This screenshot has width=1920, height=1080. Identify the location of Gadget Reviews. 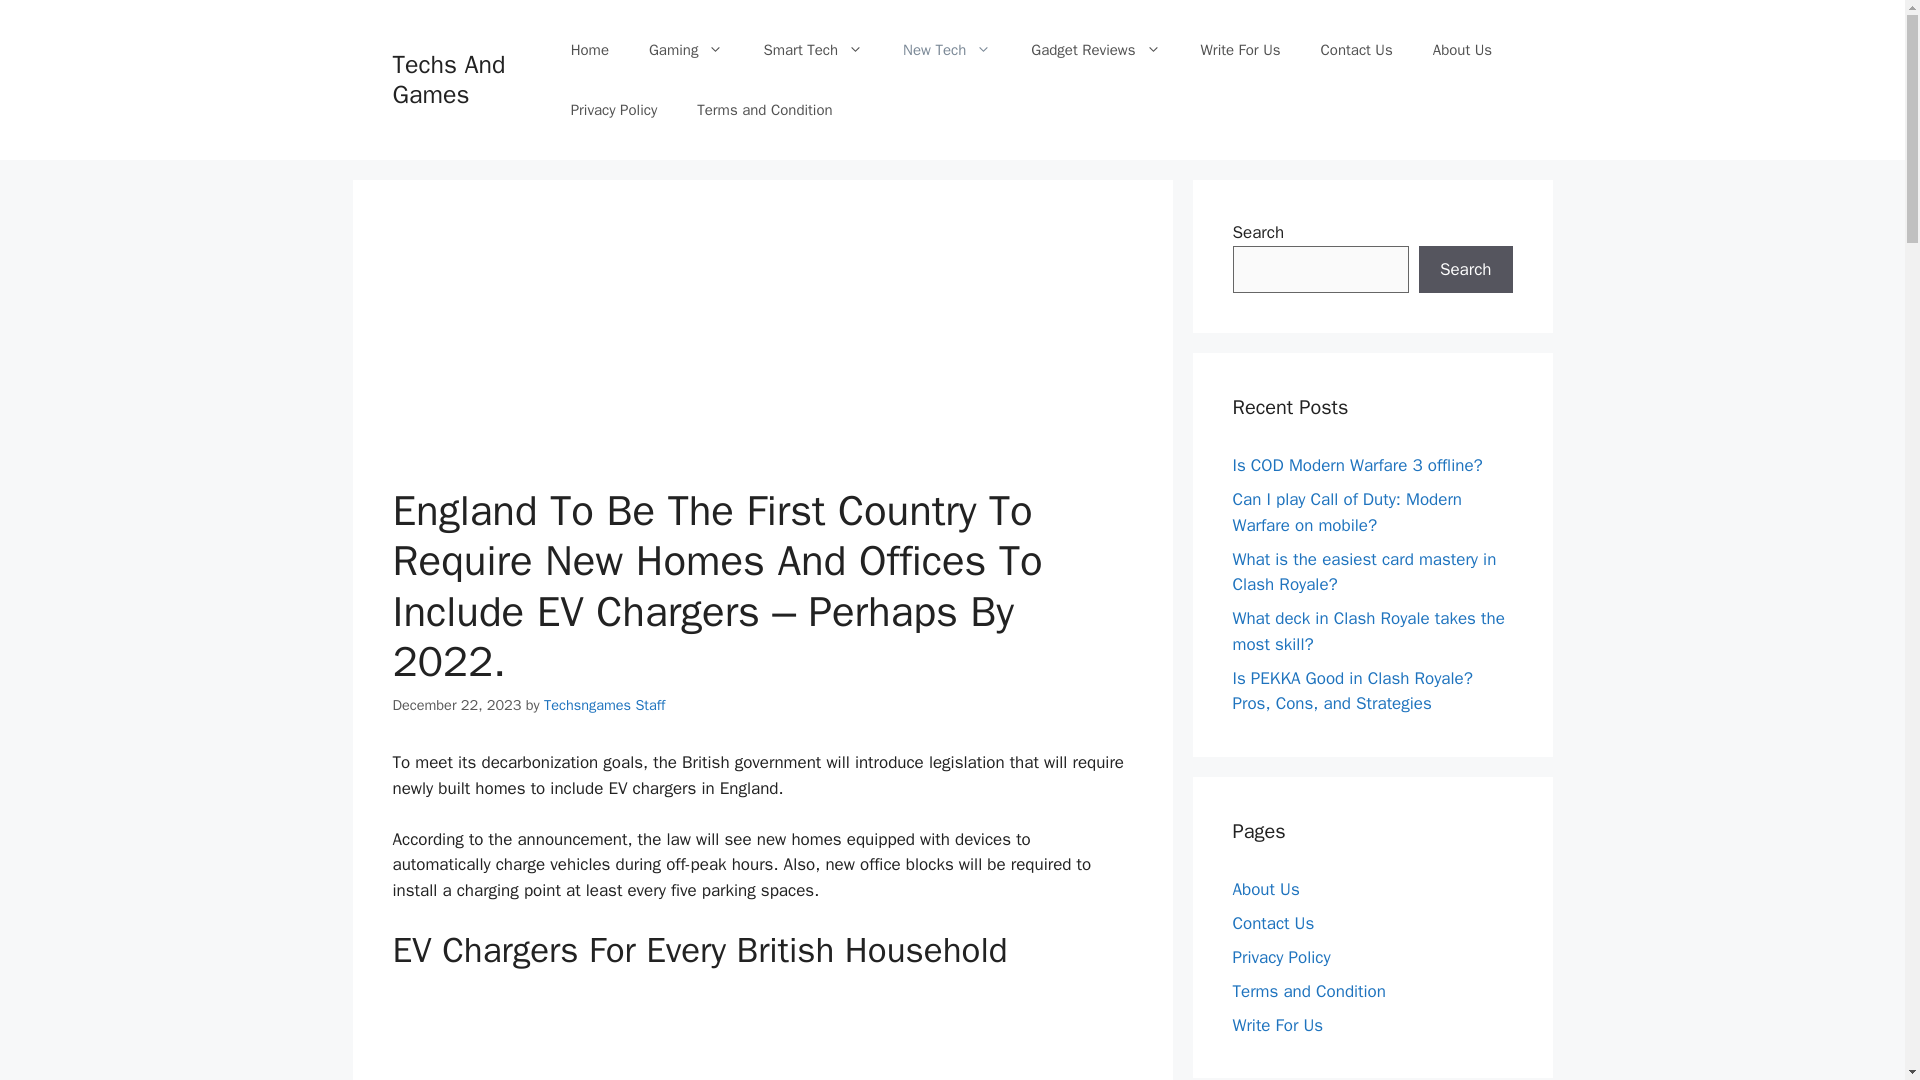
(1096, 50).